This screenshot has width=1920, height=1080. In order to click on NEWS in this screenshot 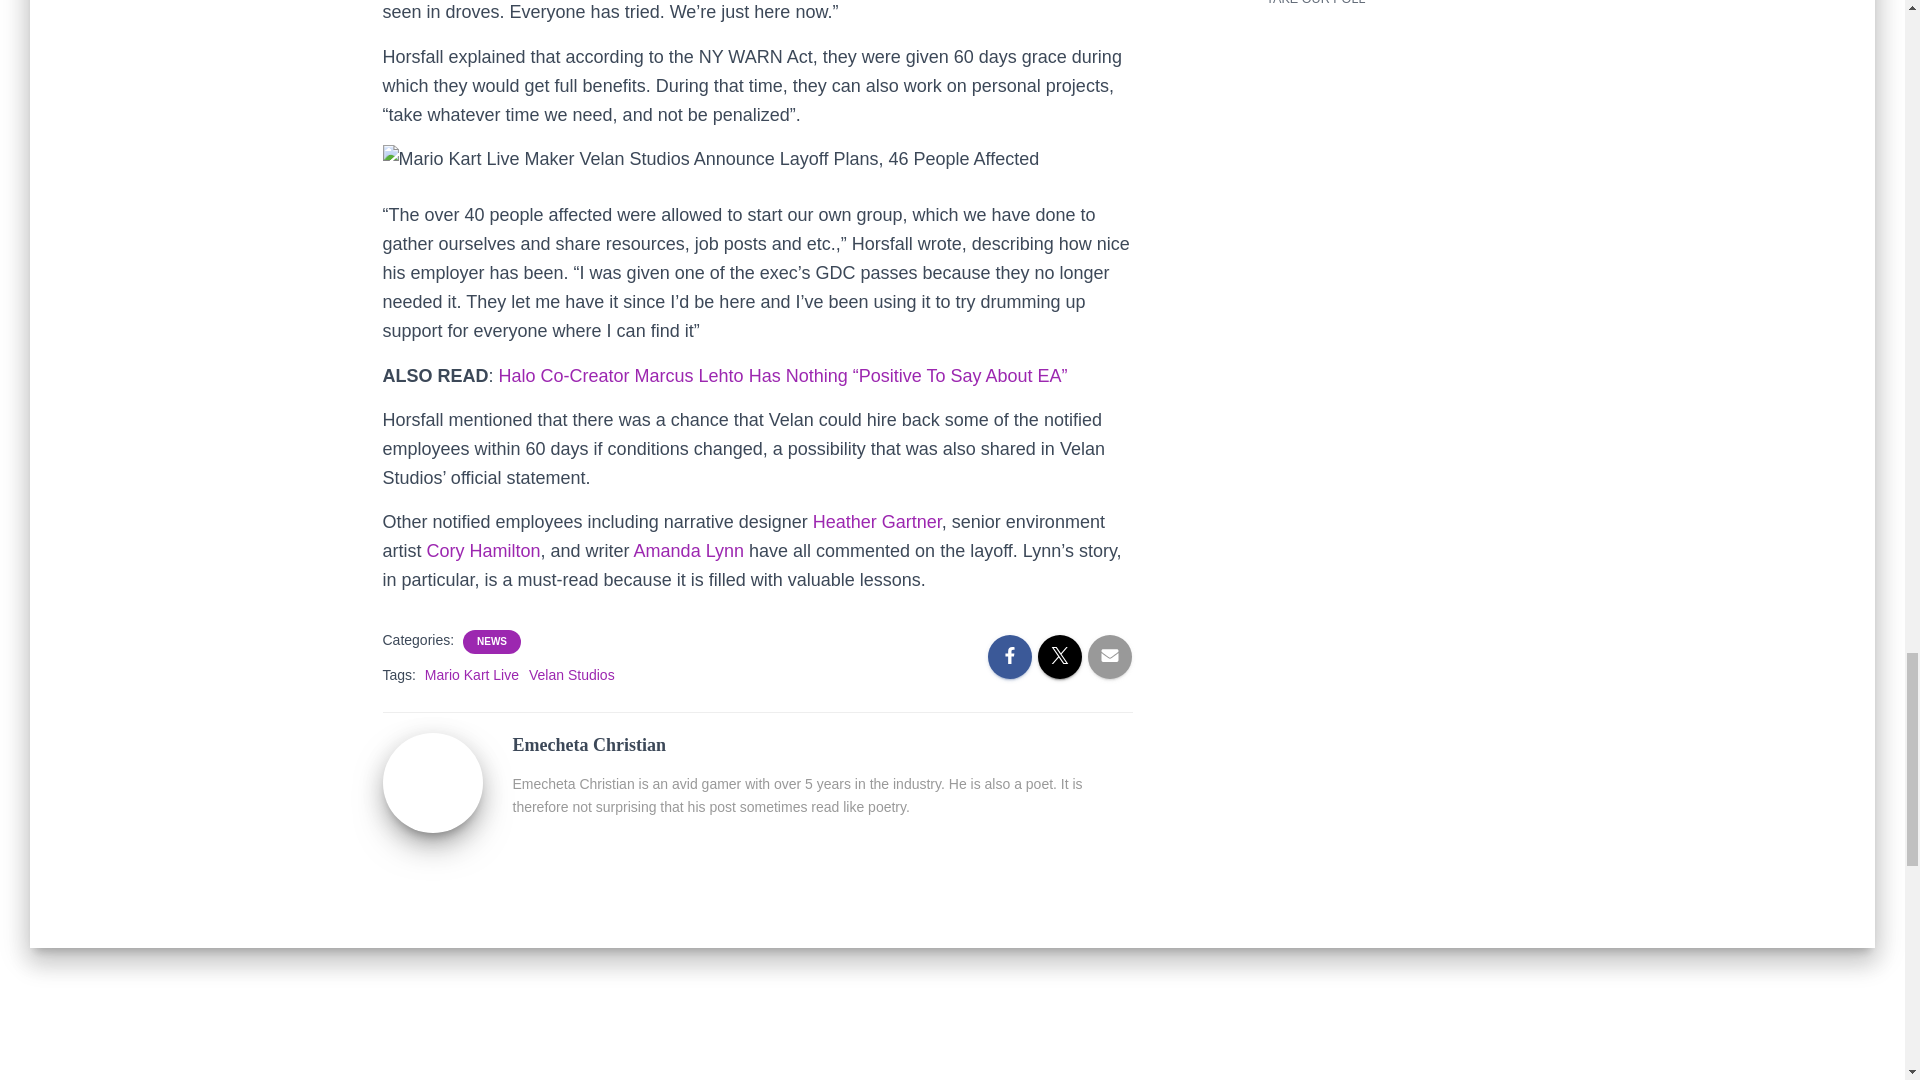, I will do `click(491, 642)`.